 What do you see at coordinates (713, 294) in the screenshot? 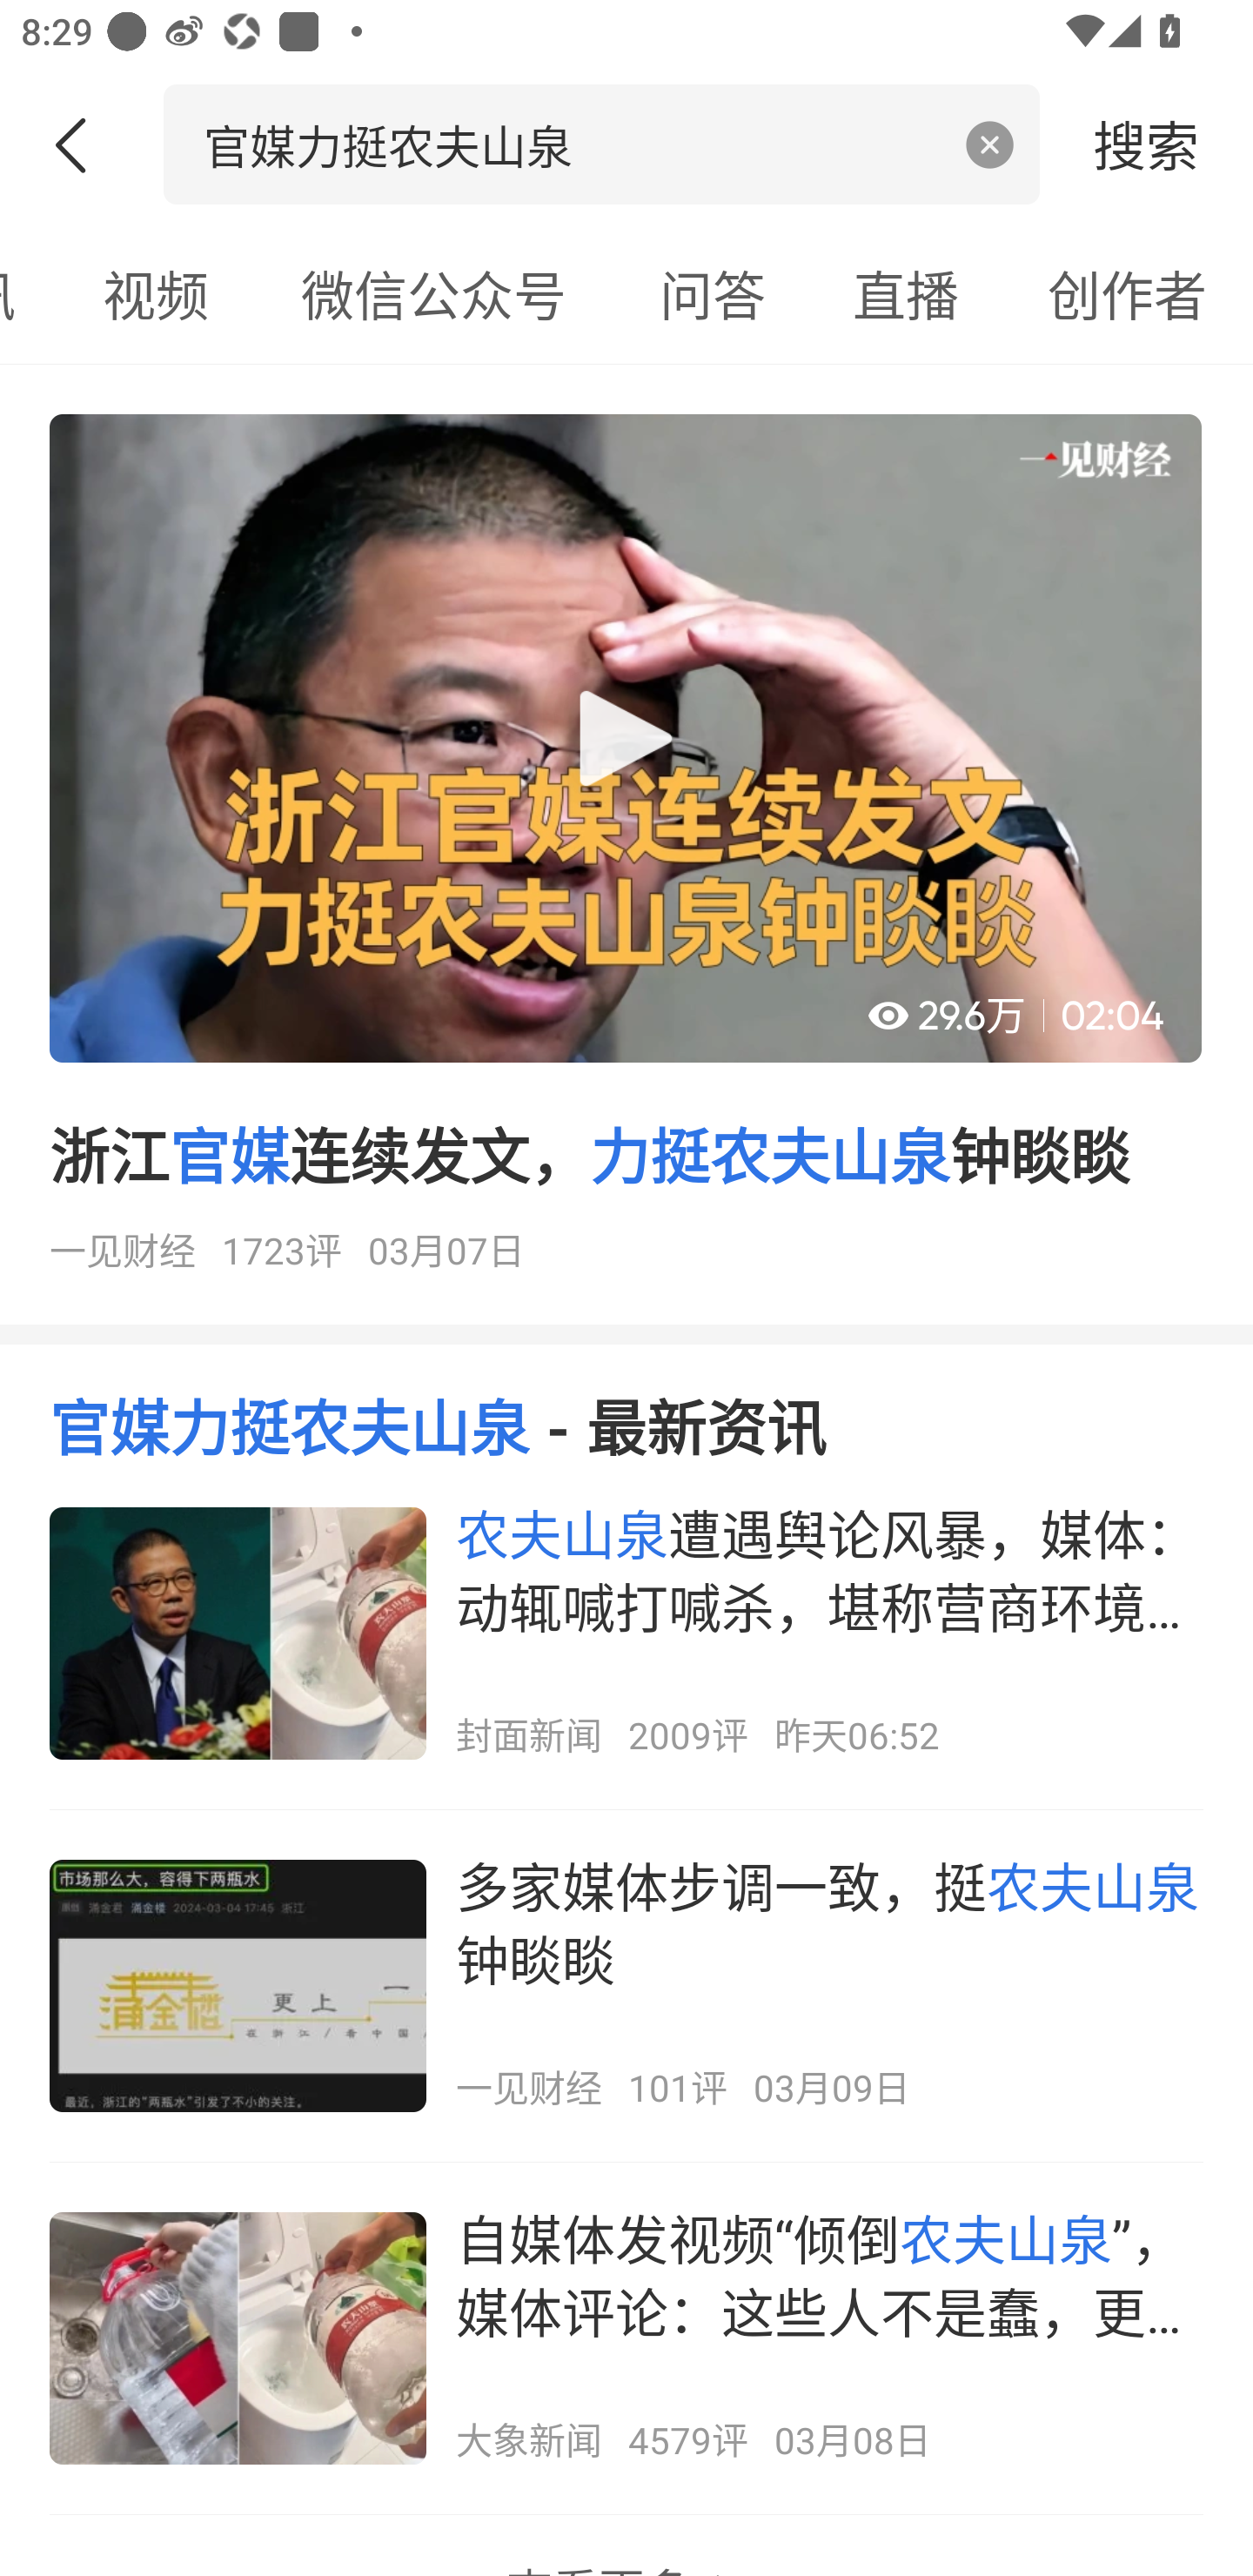
I see `问答，可选中` at bounding box center [713, 294].